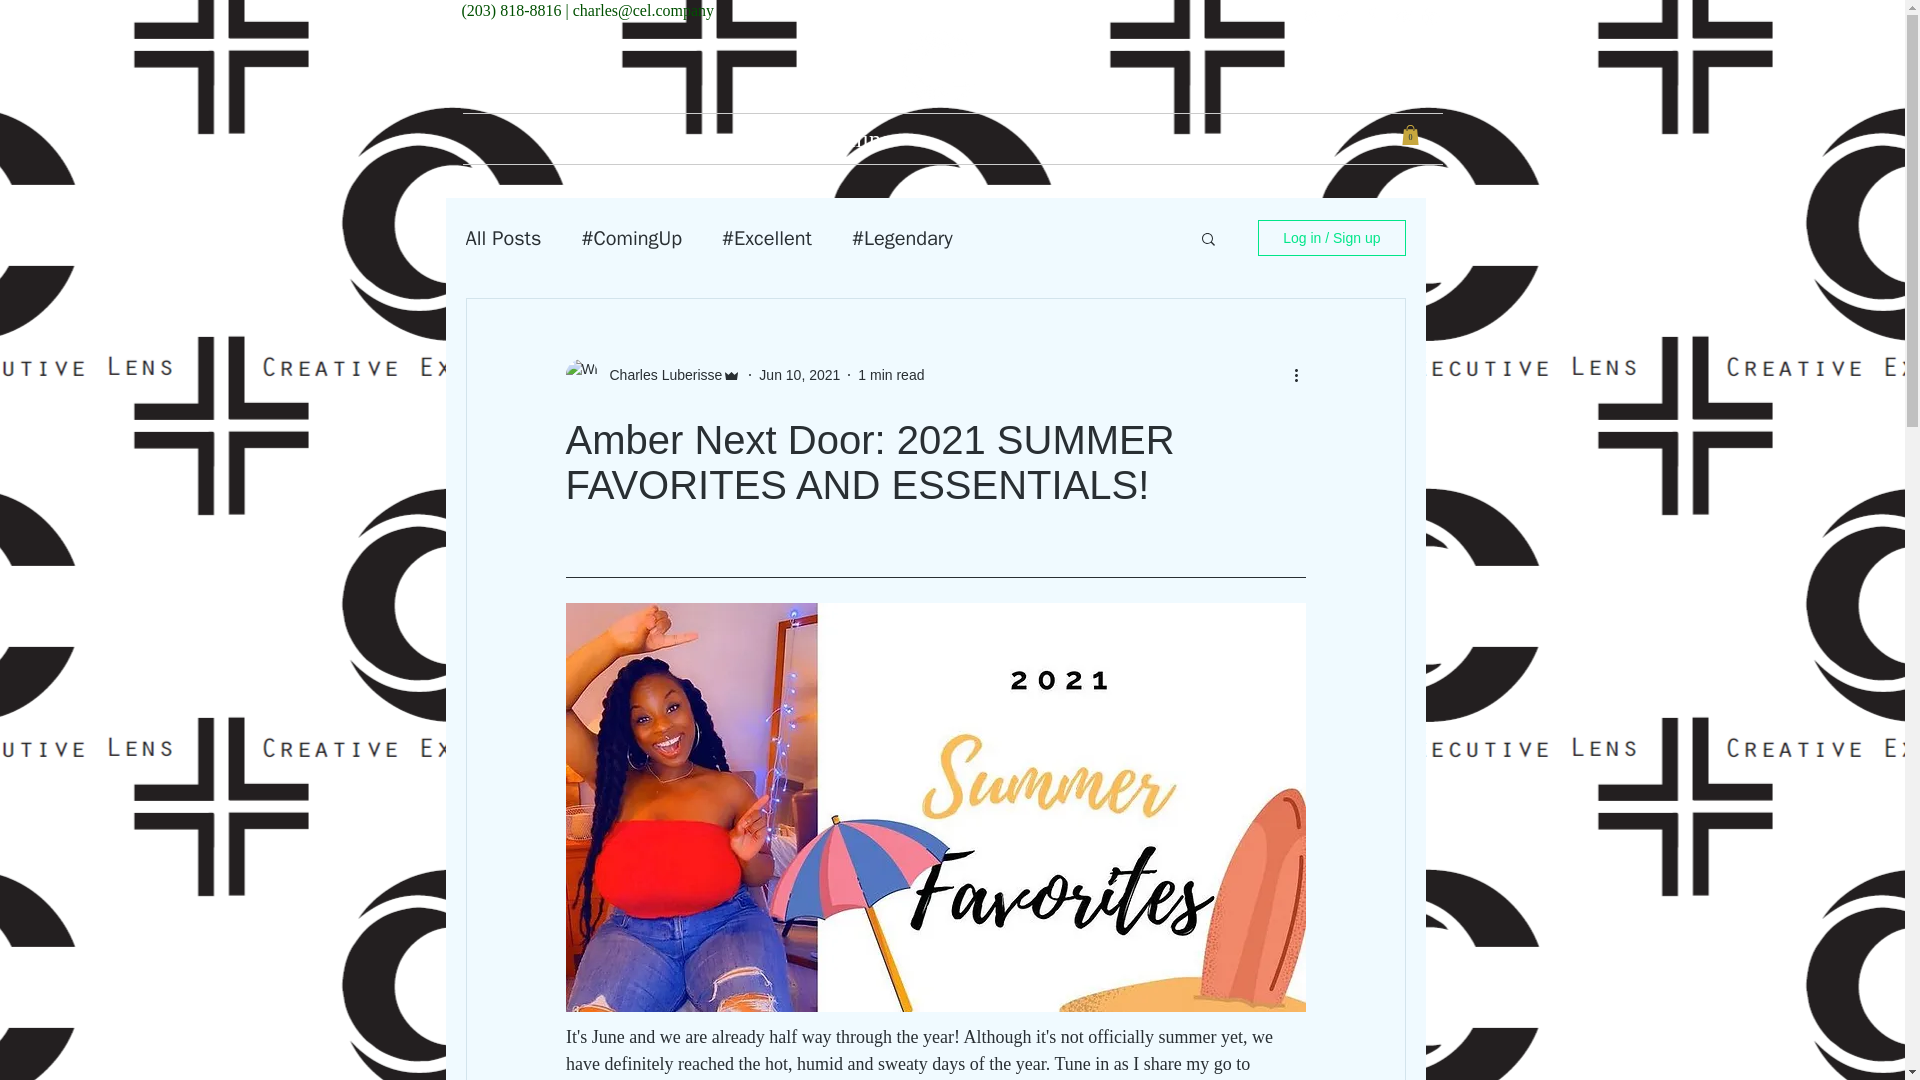  Describe the element at coordinates (890, 375) in the screenshot. I see `1 min read` at that location.